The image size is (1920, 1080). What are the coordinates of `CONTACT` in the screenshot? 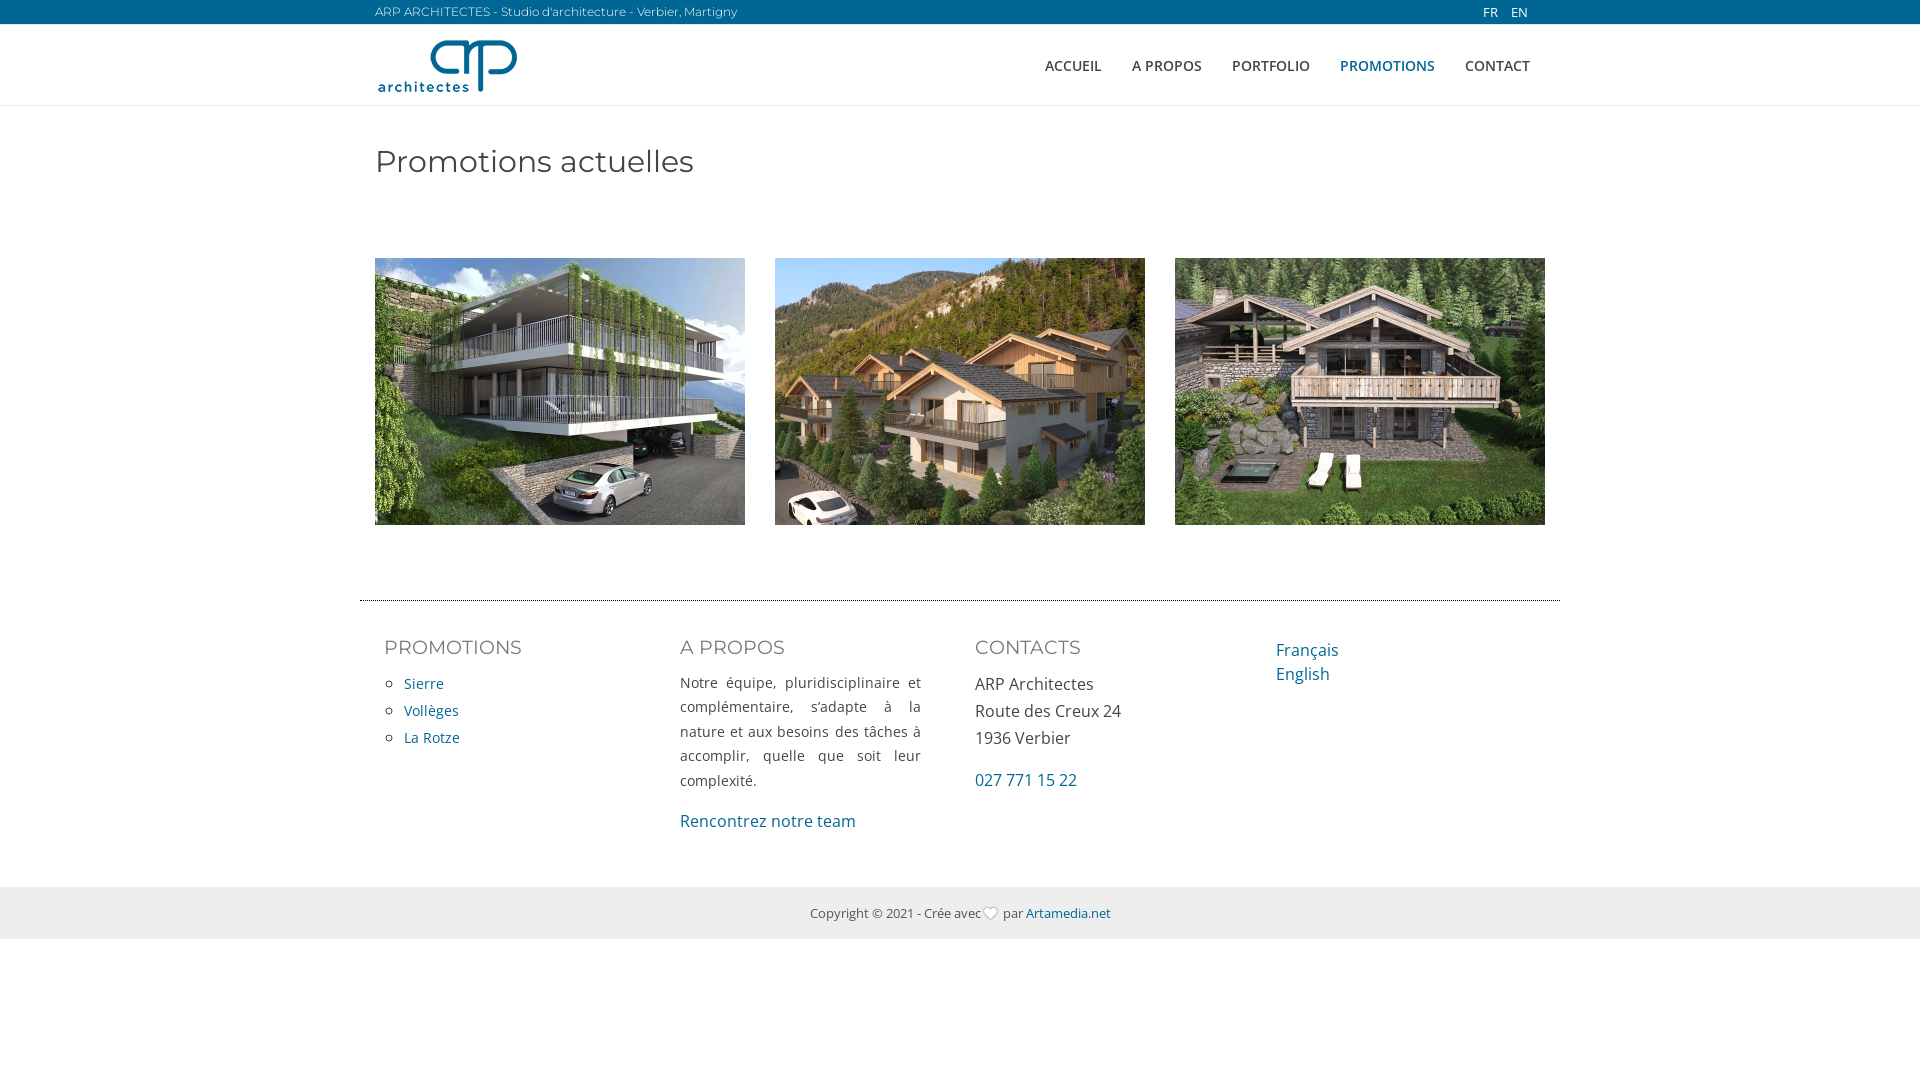 It's located at (1498, 65).